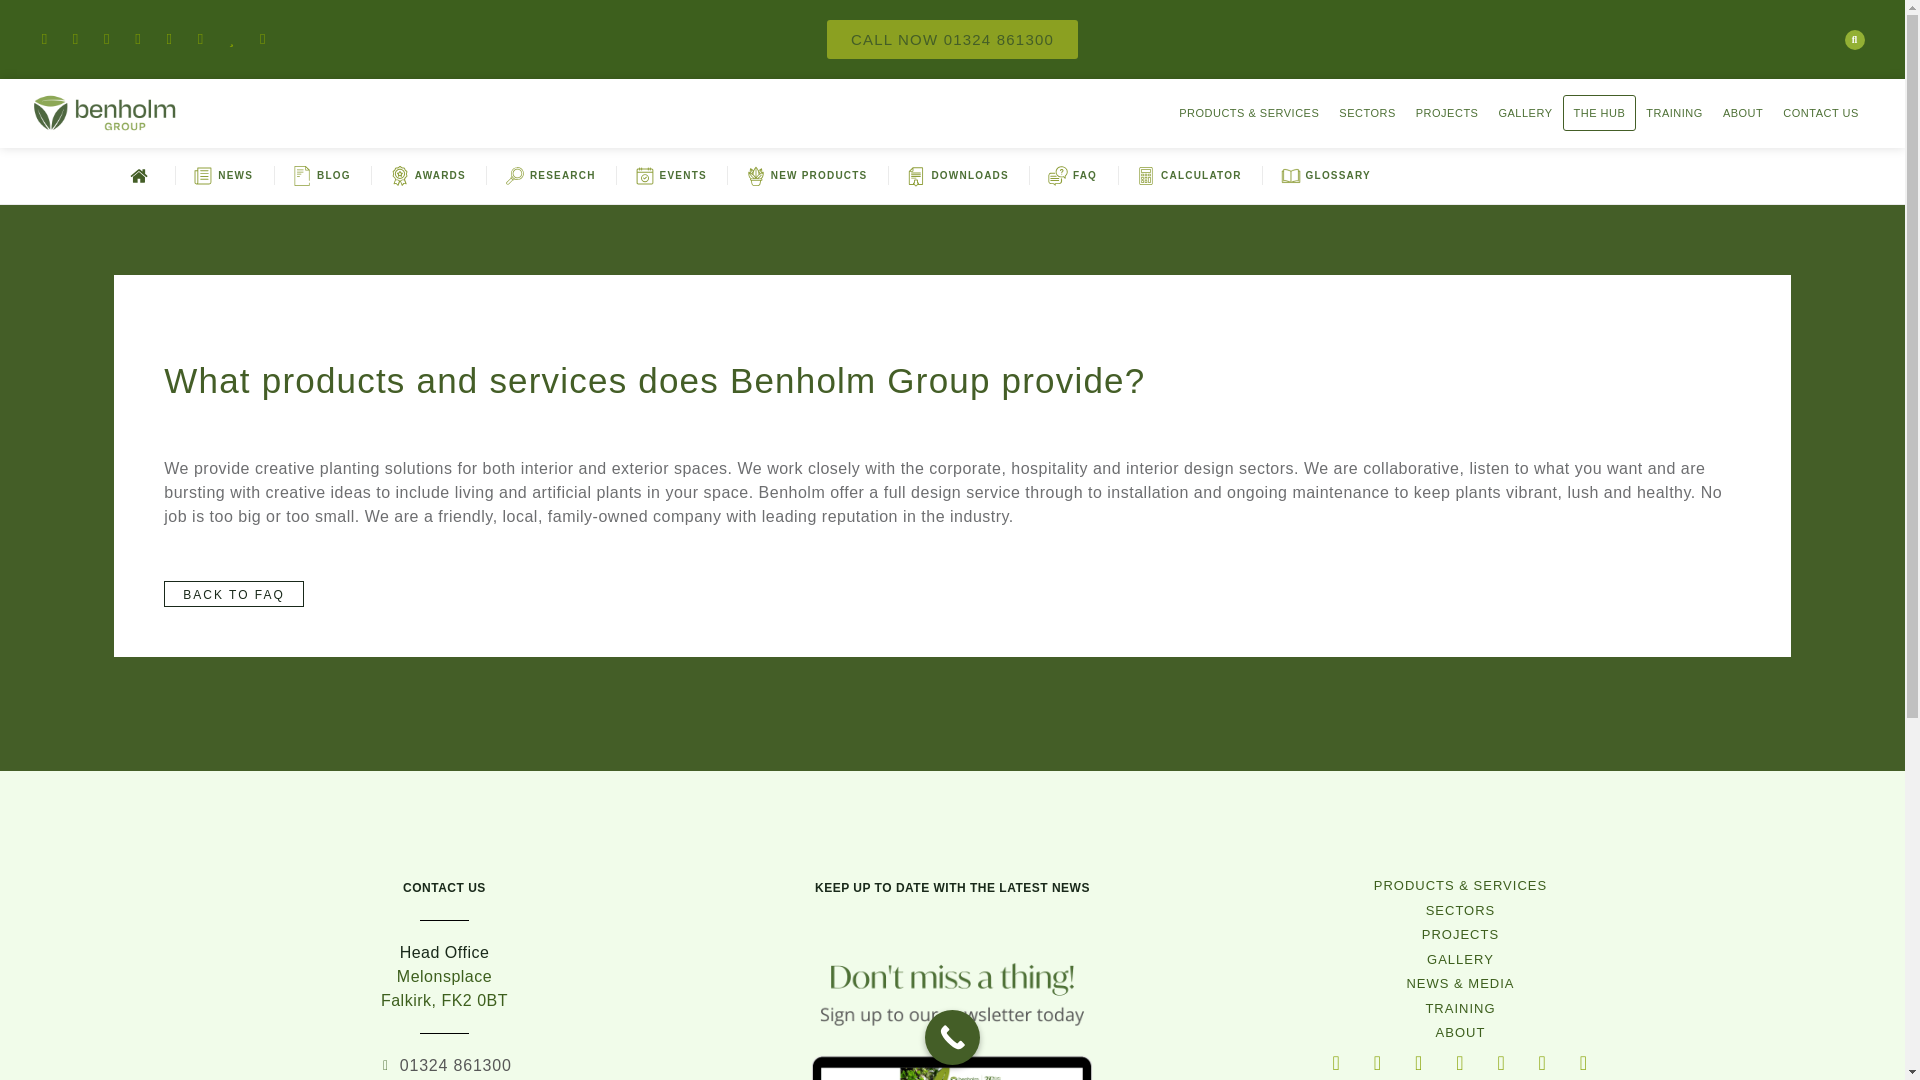 Image resolution: width=1920 pixels, height=1080 pixels. Describe the element at coordinates (1366, 112) in the screenshot. I see `SECTORS` at that location.